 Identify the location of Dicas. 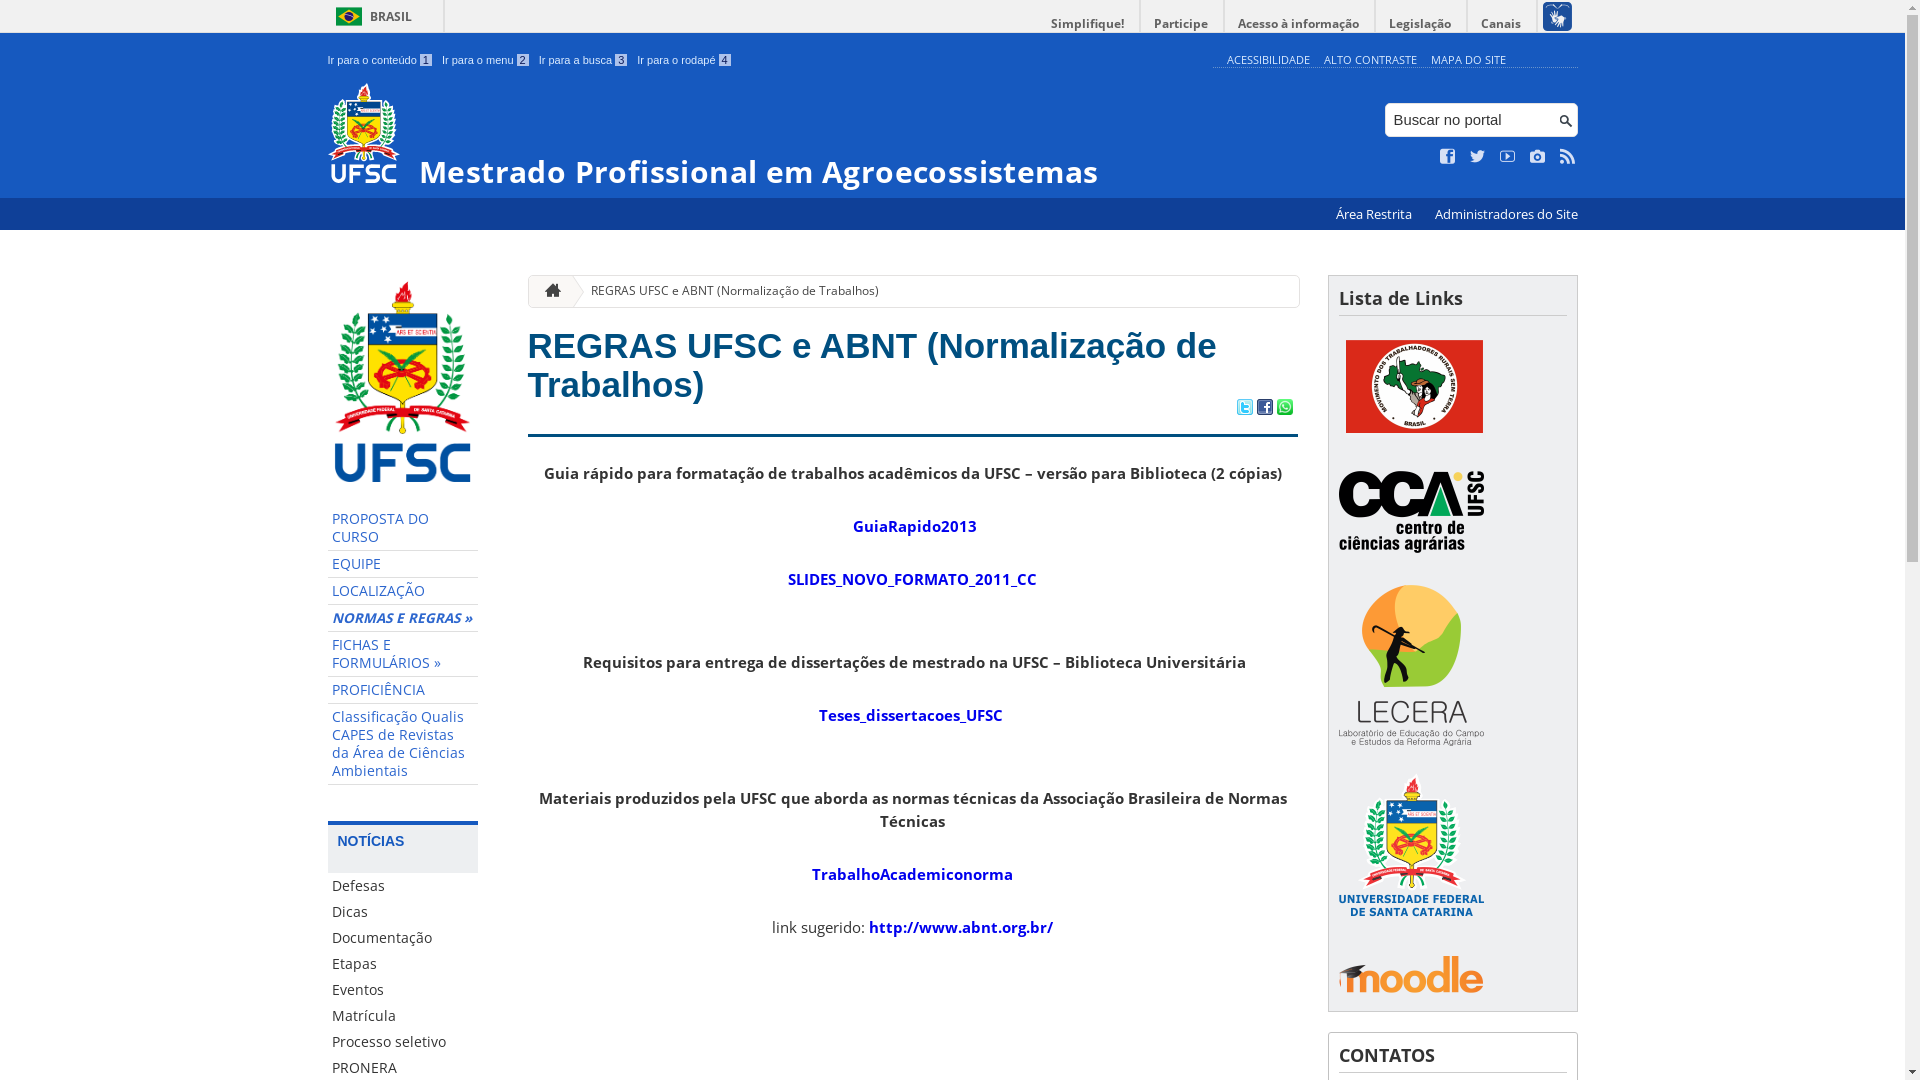
(403, 912).